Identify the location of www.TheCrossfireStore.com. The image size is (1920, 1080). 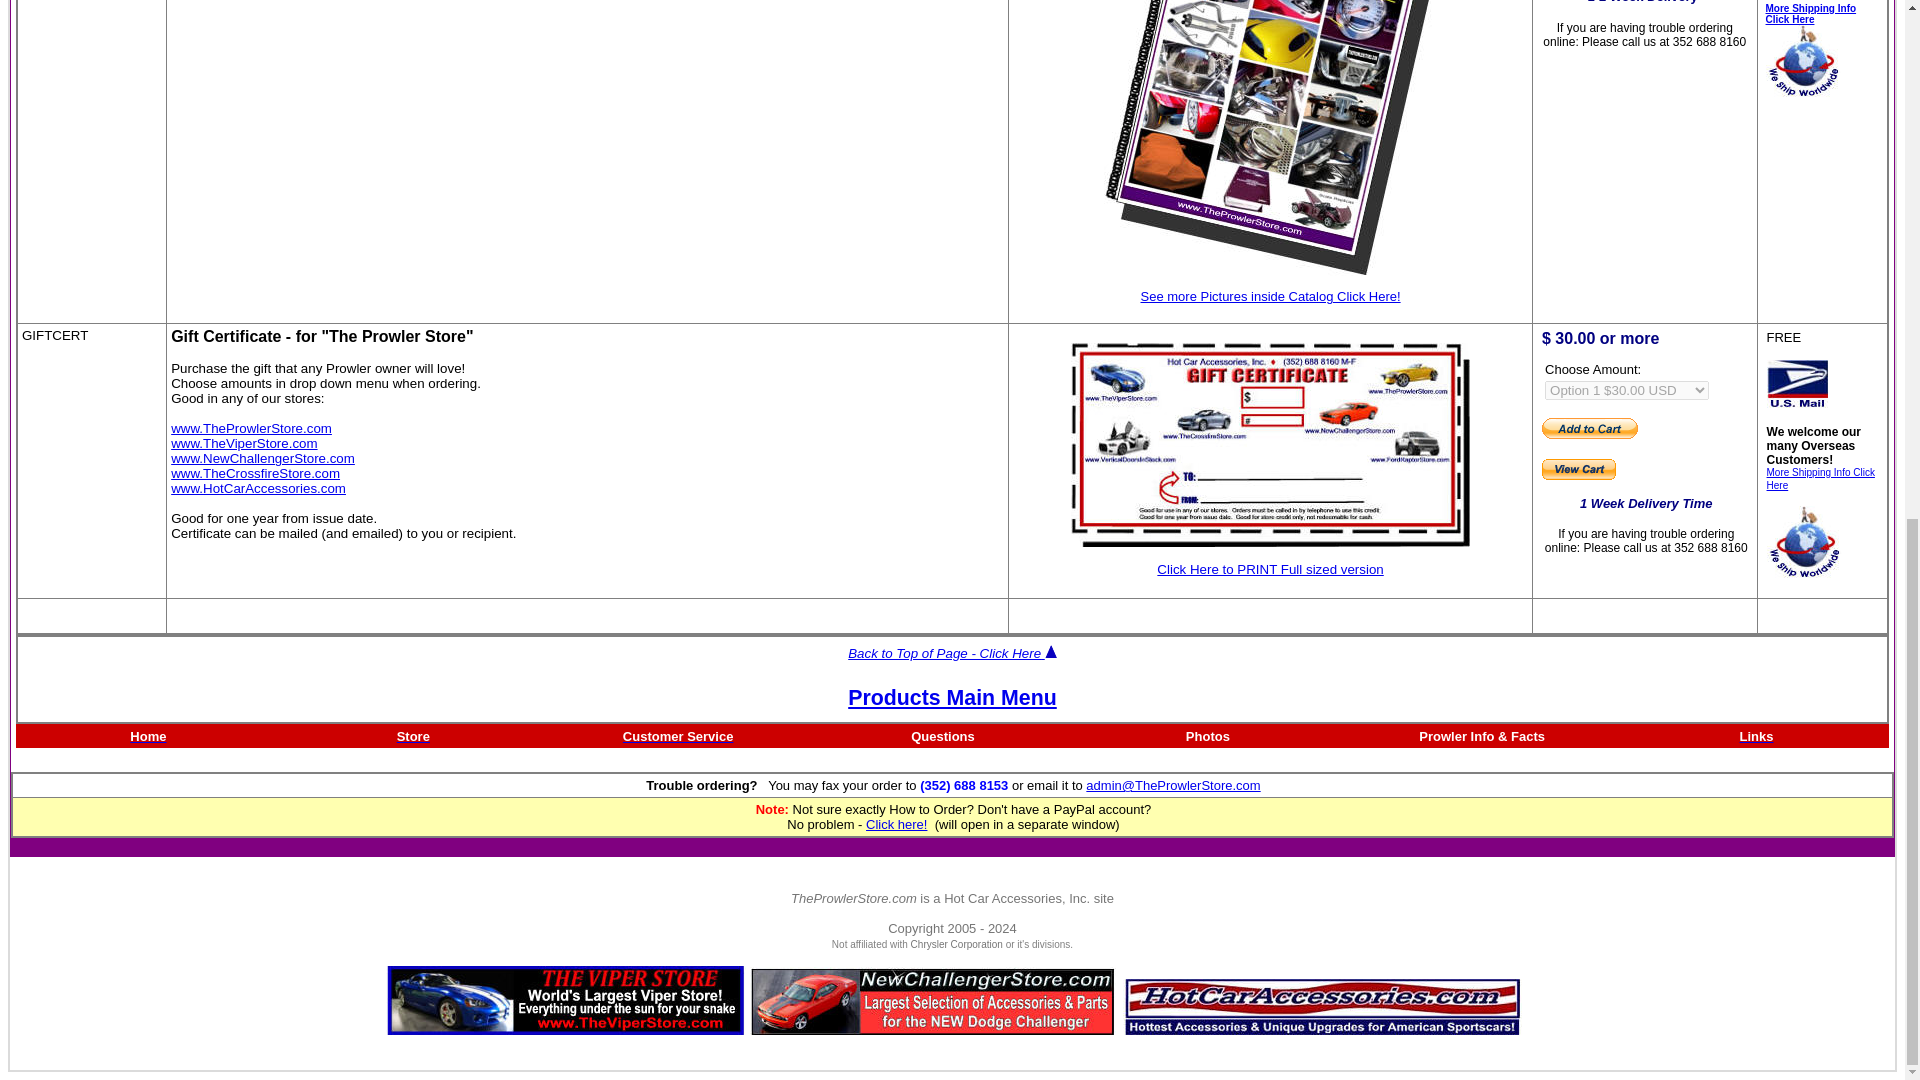
(254, 472).